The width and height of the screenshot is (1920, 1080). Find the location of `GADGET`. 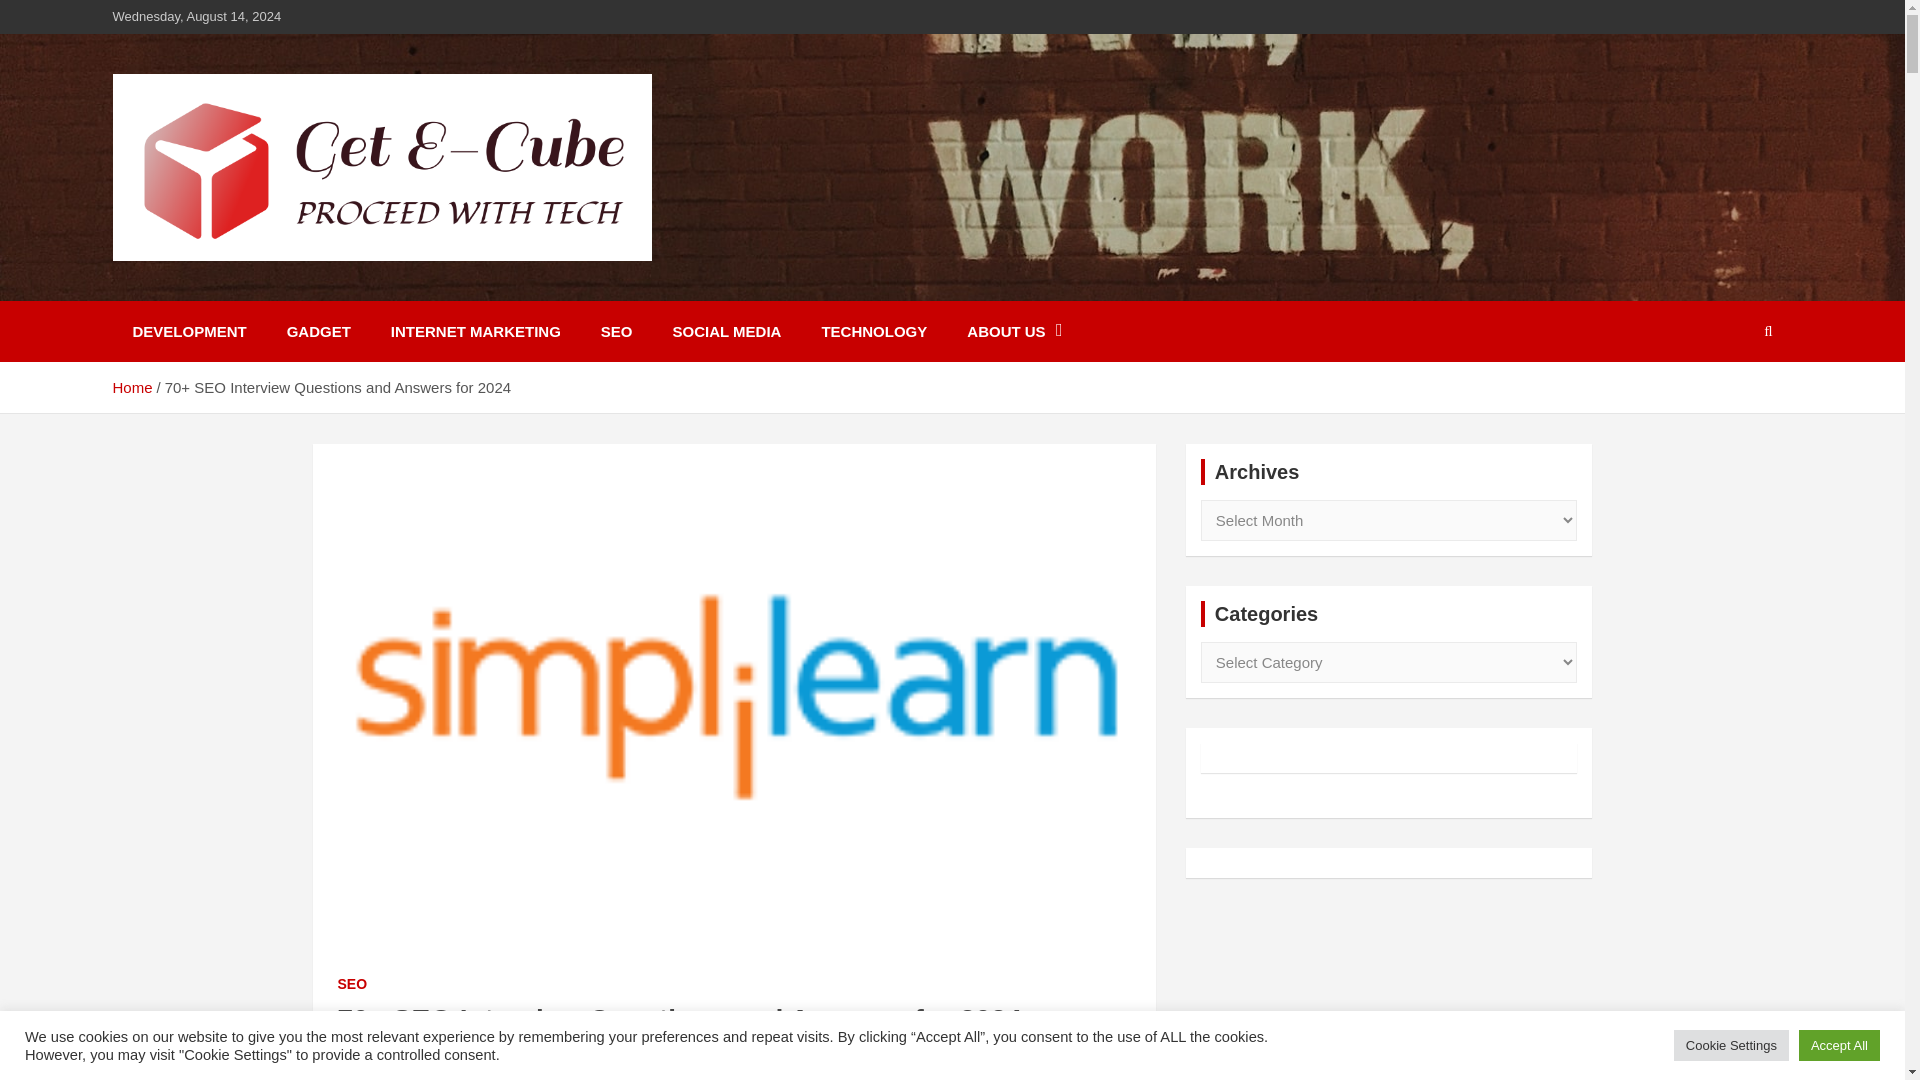

GADGET is located at coordinates (318, 331).